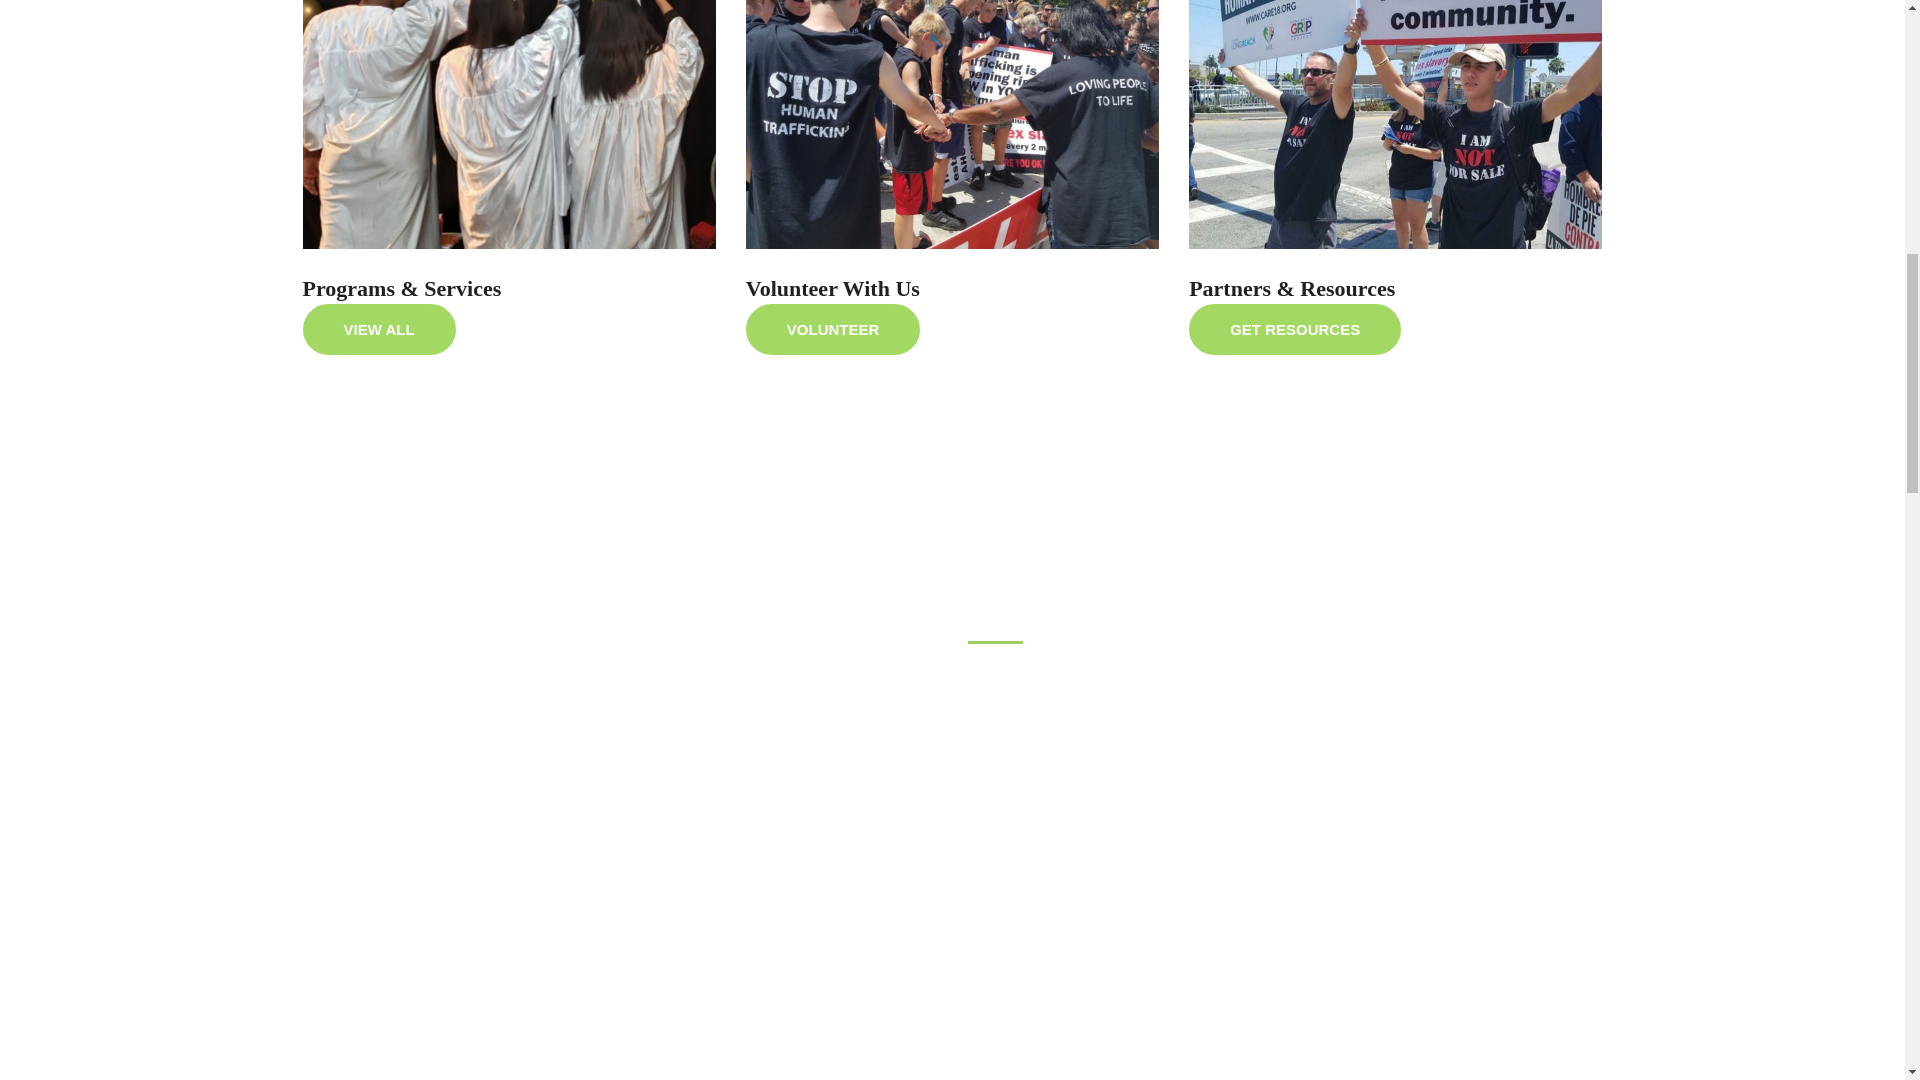  What do you see at coordinates (508, 124) in the screenshot?
I see `graduation-girls` at bounding box center [508, 124].